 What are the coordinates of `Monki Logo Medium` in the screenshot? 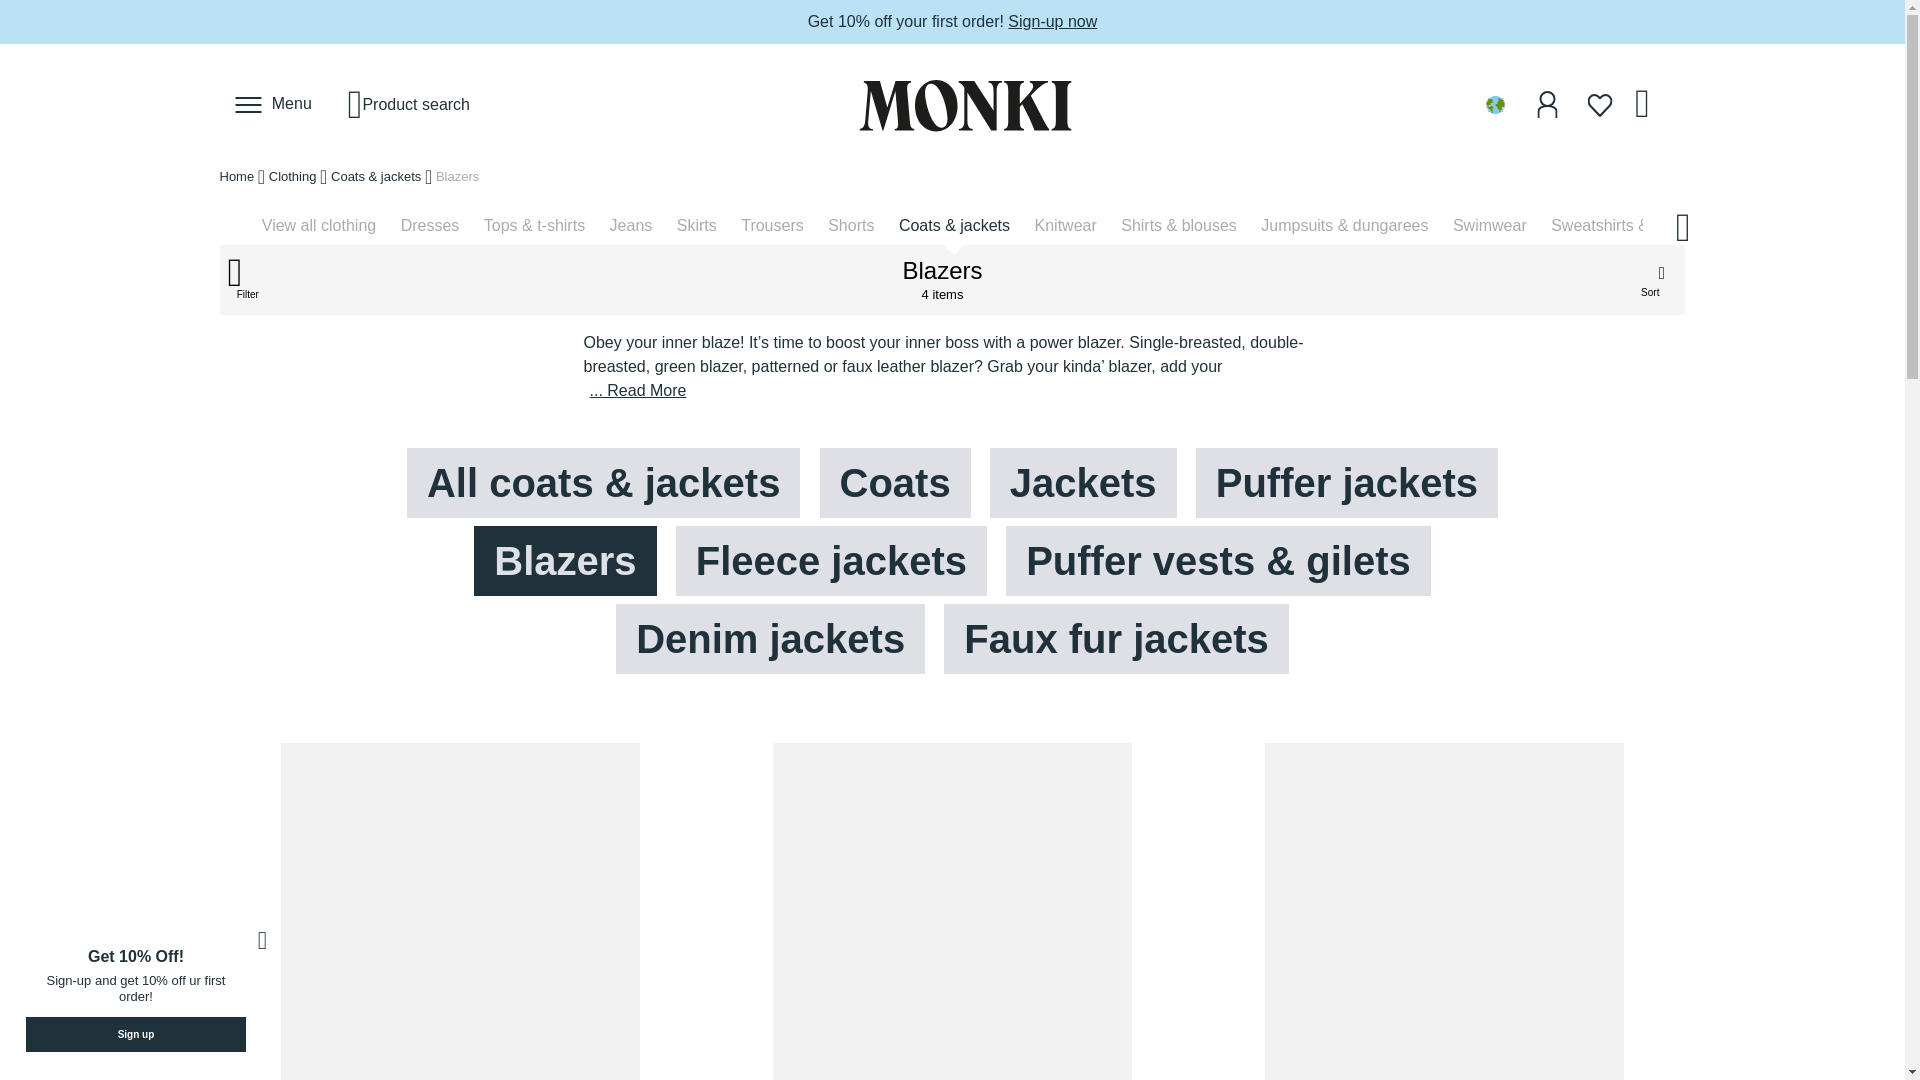 It's located at (966, 105).